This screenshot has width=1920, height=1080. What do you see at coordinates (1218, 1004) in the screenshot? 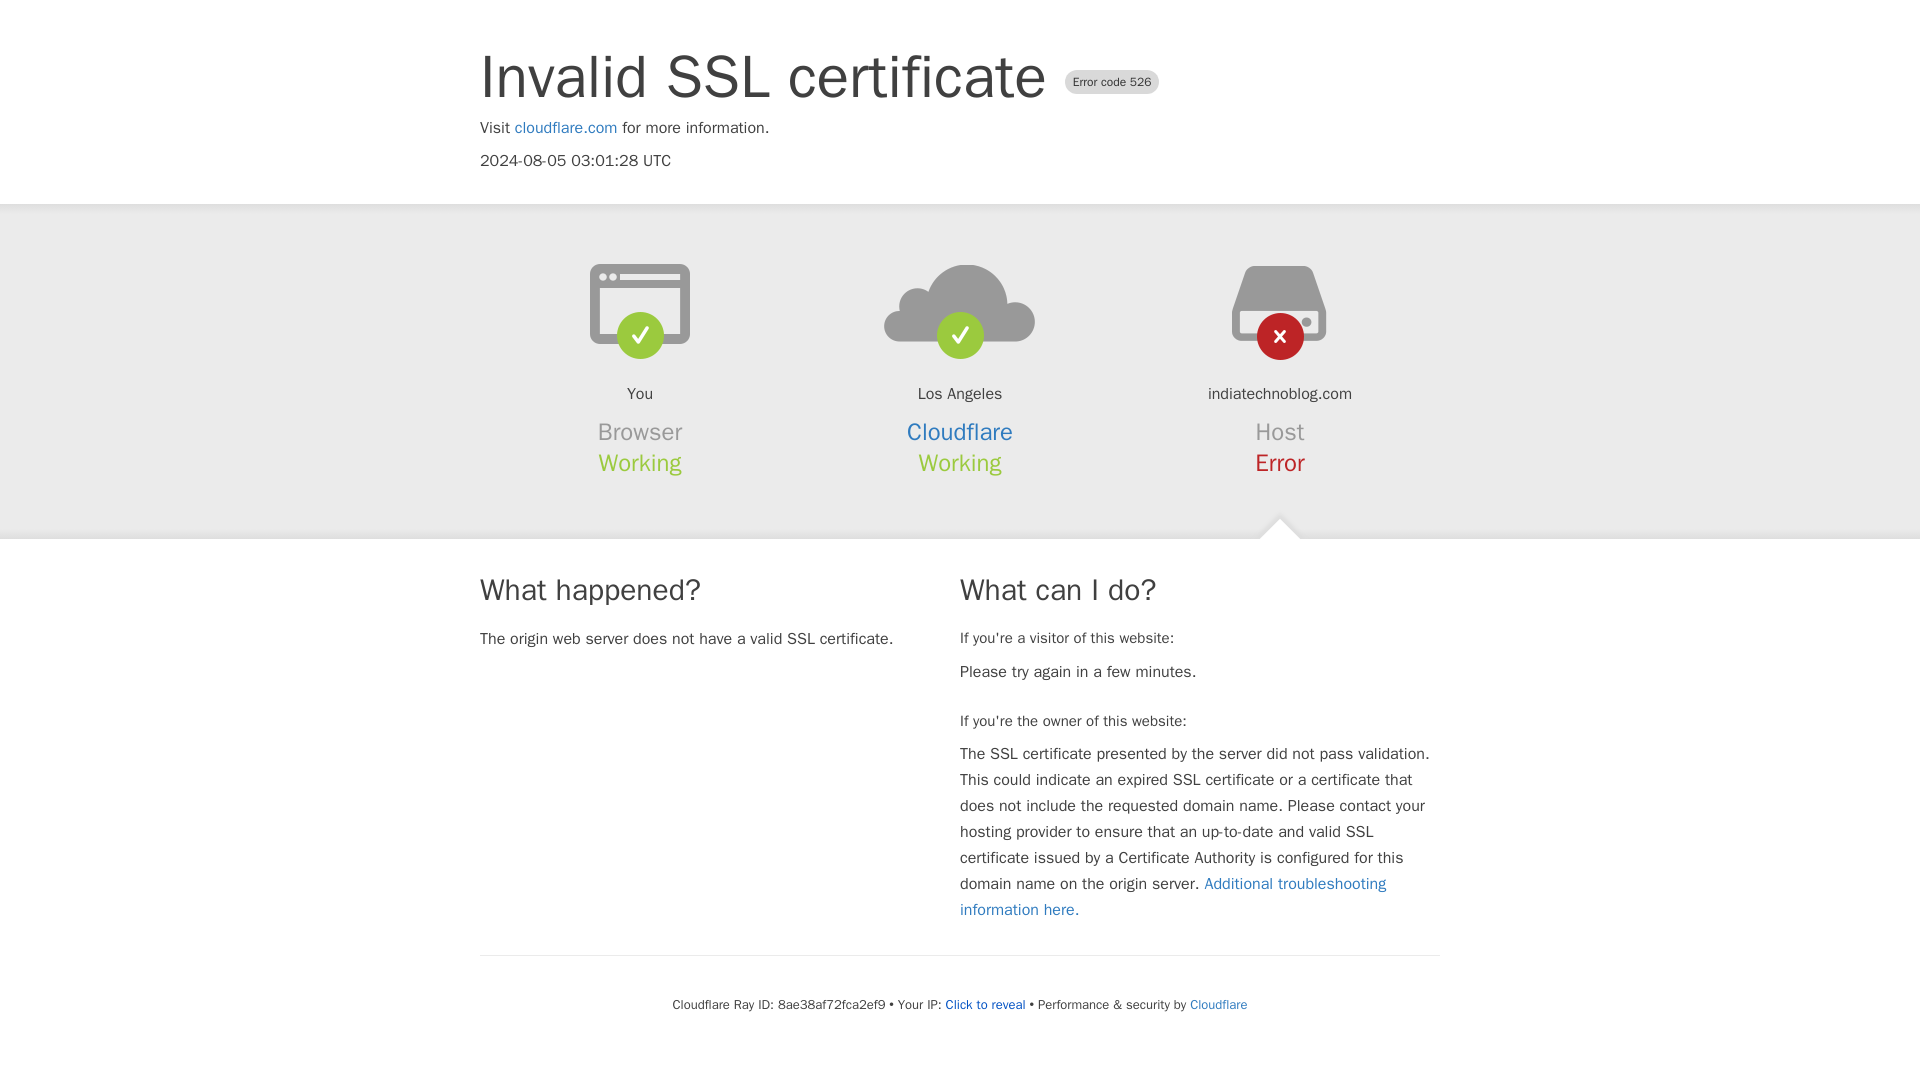
I see `Cloudflare` at bounding box center [1218, 1004].